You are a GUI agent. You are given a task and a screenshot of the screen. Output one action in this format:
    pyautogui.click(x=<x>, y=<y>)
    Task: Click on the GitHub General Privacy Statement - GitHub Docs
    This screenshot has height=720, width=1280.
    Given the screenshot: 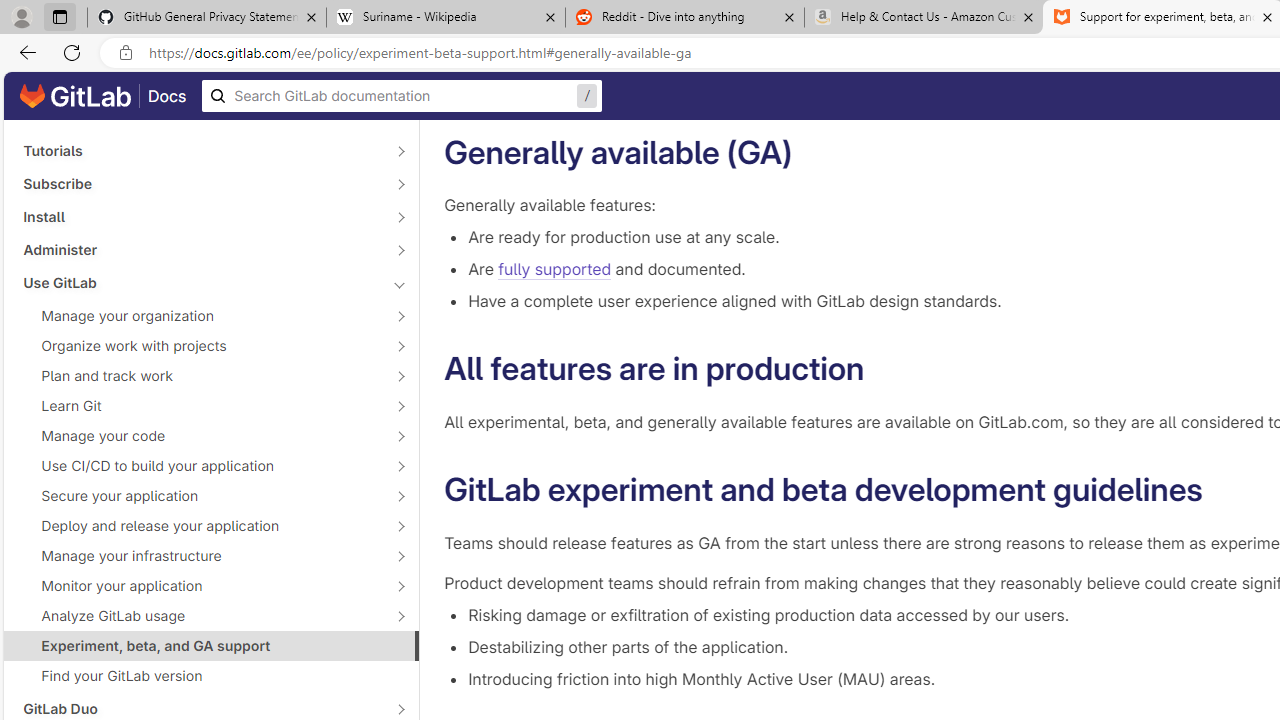 What is the action you would take?
    pyautogui.click(x=207, y=18)
    